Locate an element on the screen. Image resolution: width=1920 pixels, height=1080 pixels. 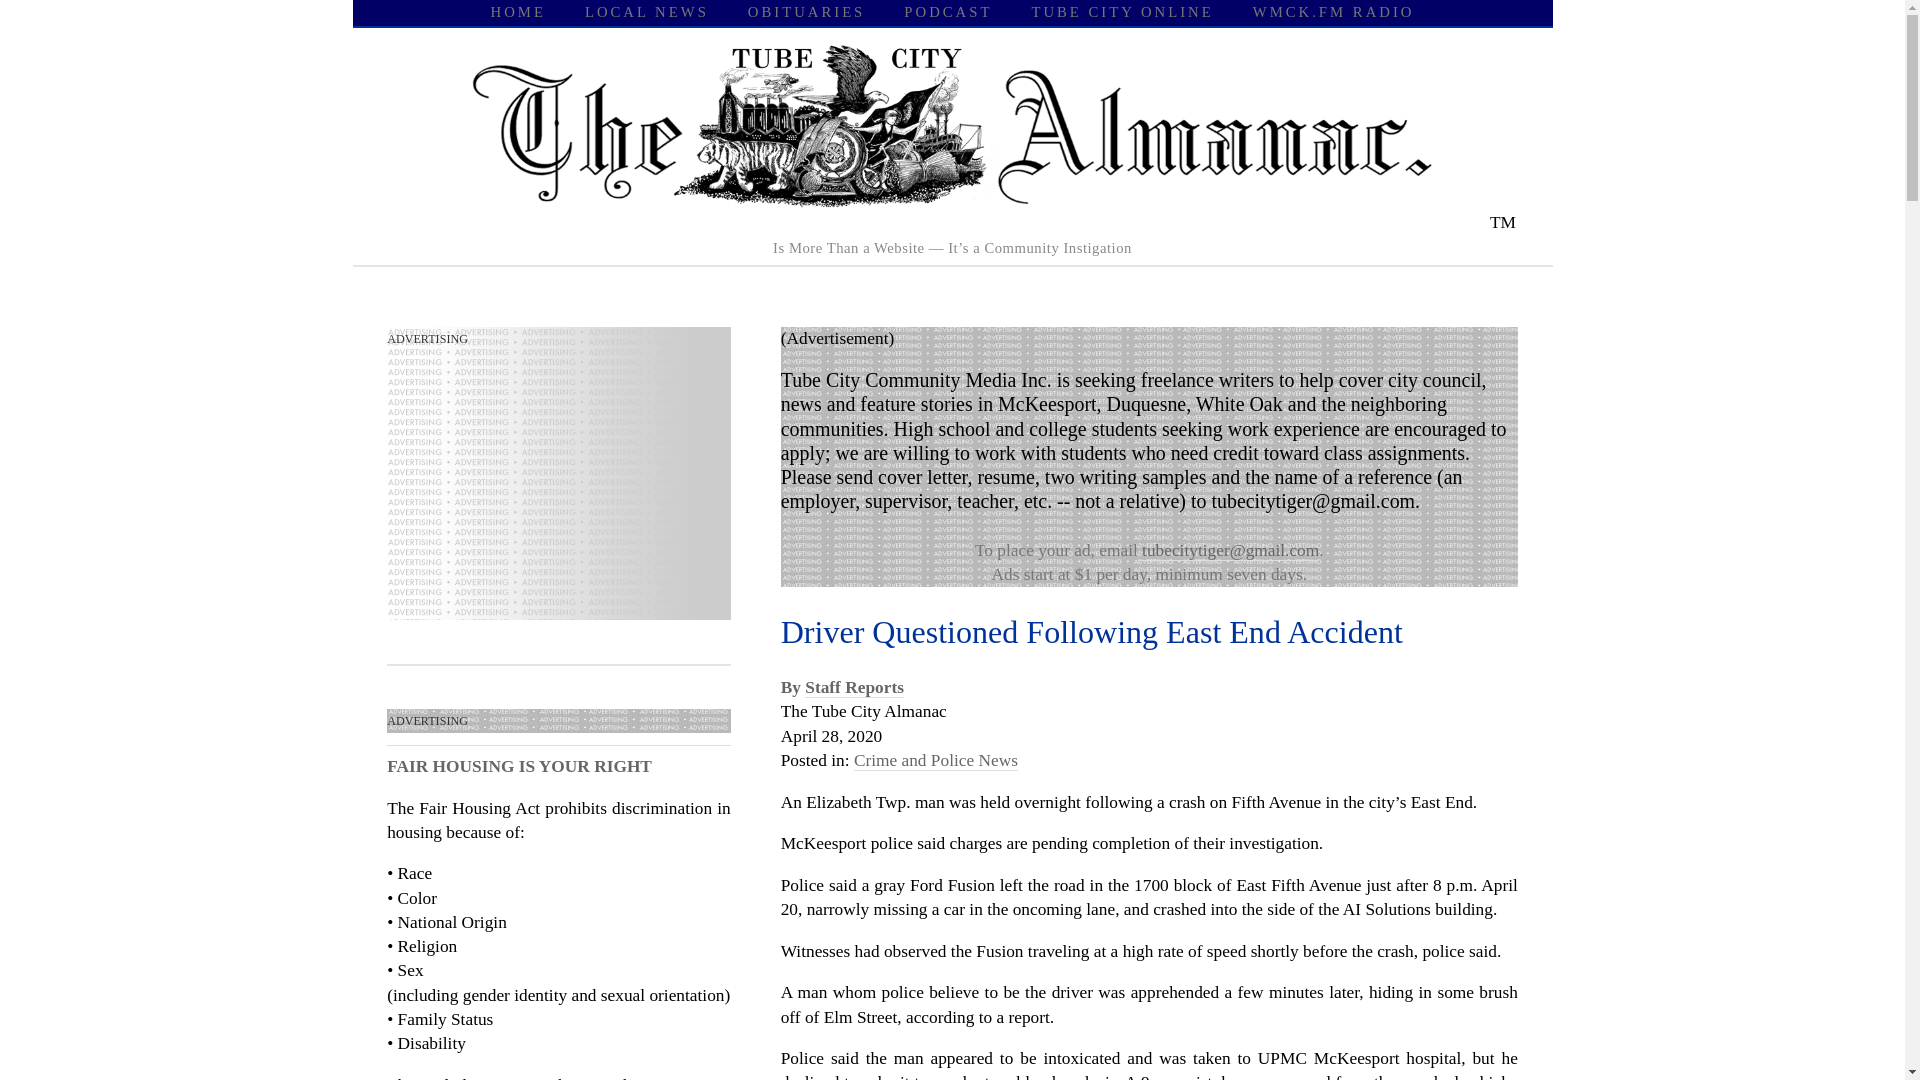
OBITUARIES is located at coordinates (806, 12).